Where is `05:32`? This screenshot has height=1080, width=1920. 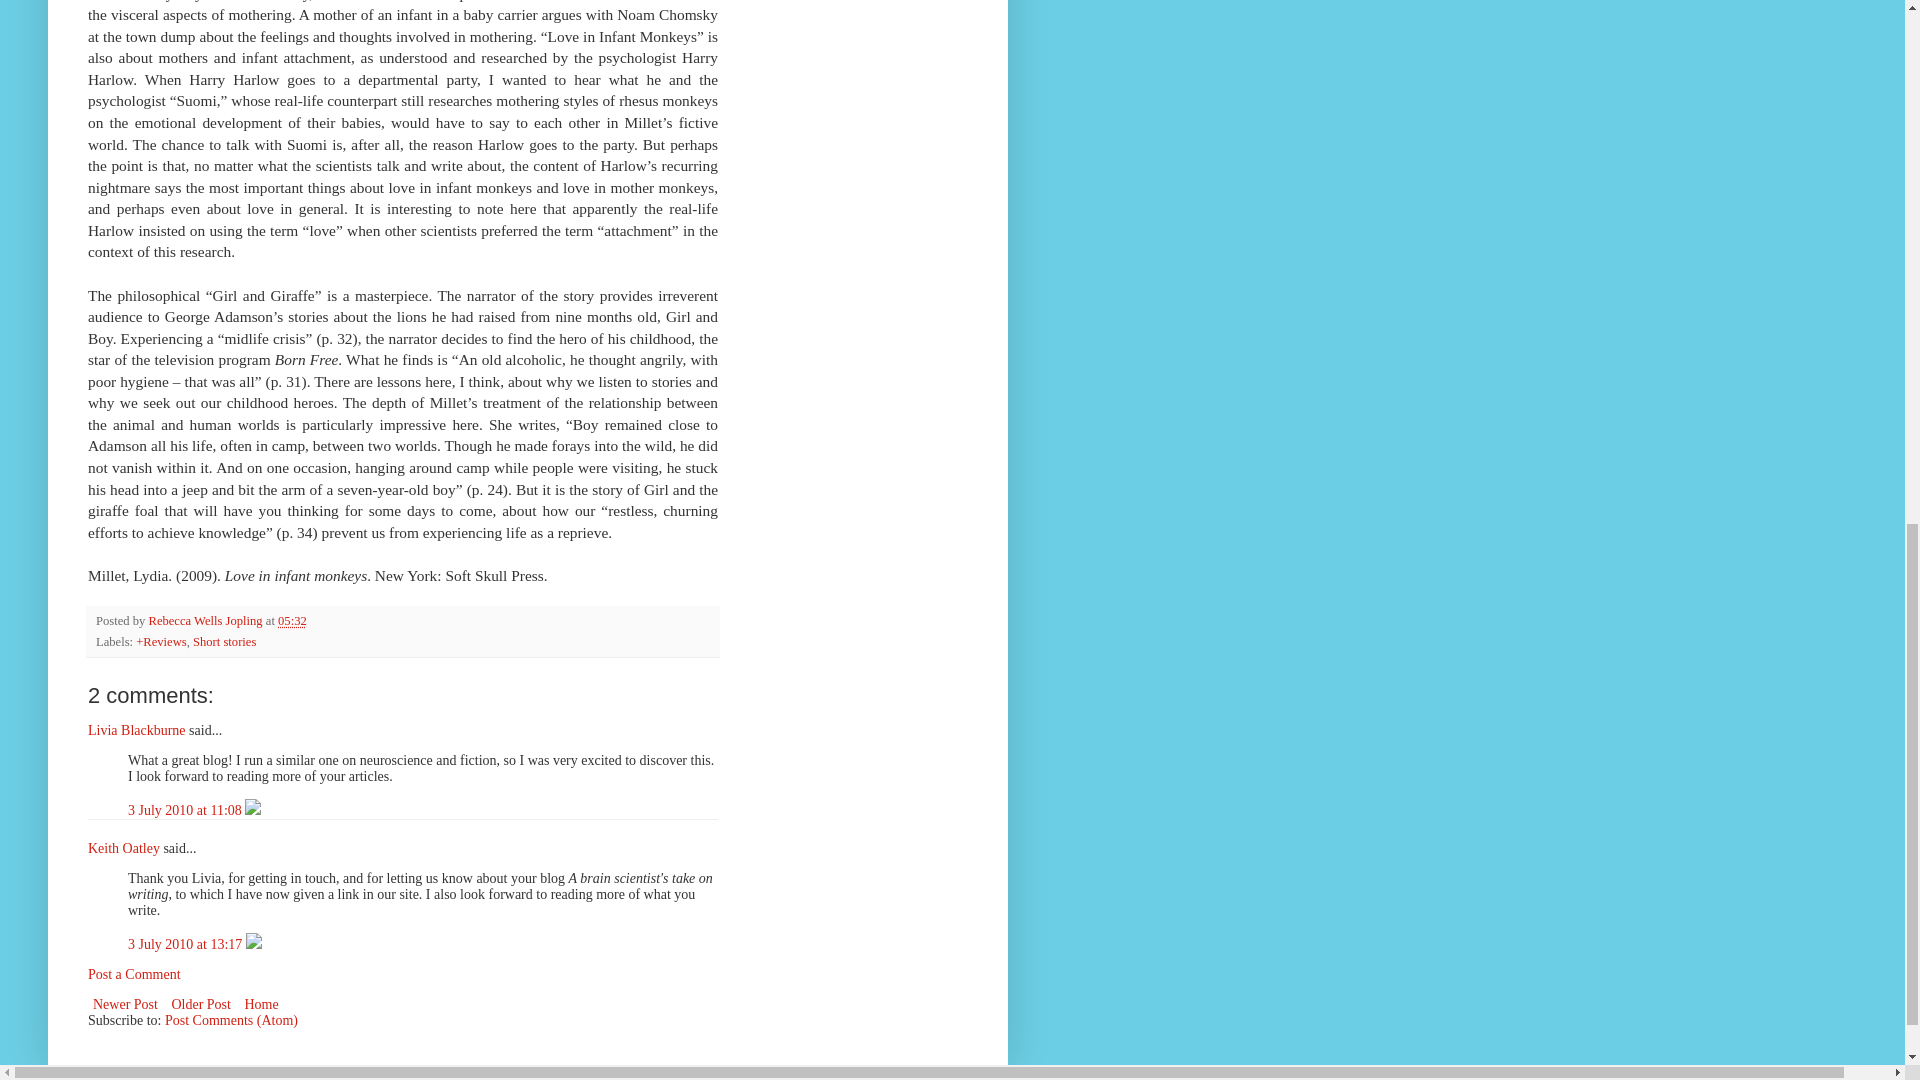
05:32 is located at coordinates (292, 620).